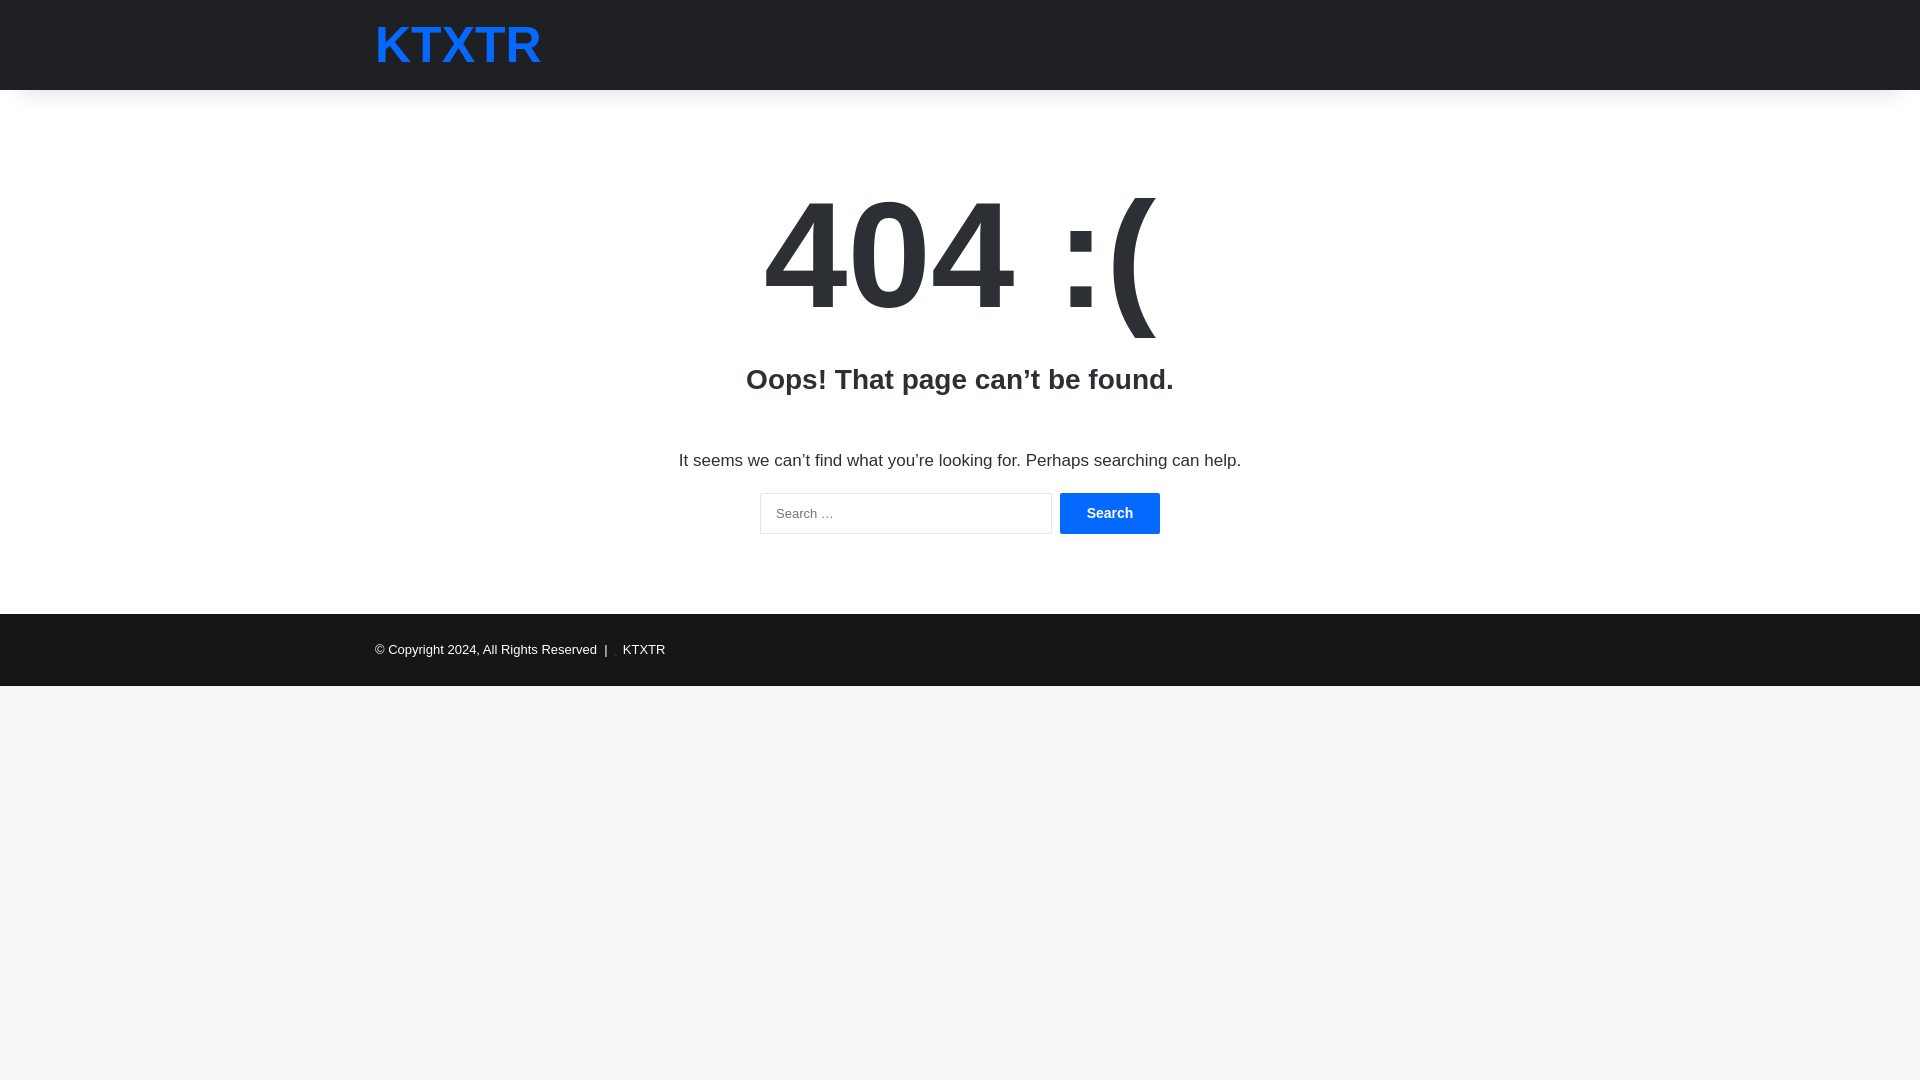  I want to click on KTXTR, so click(644, 648).